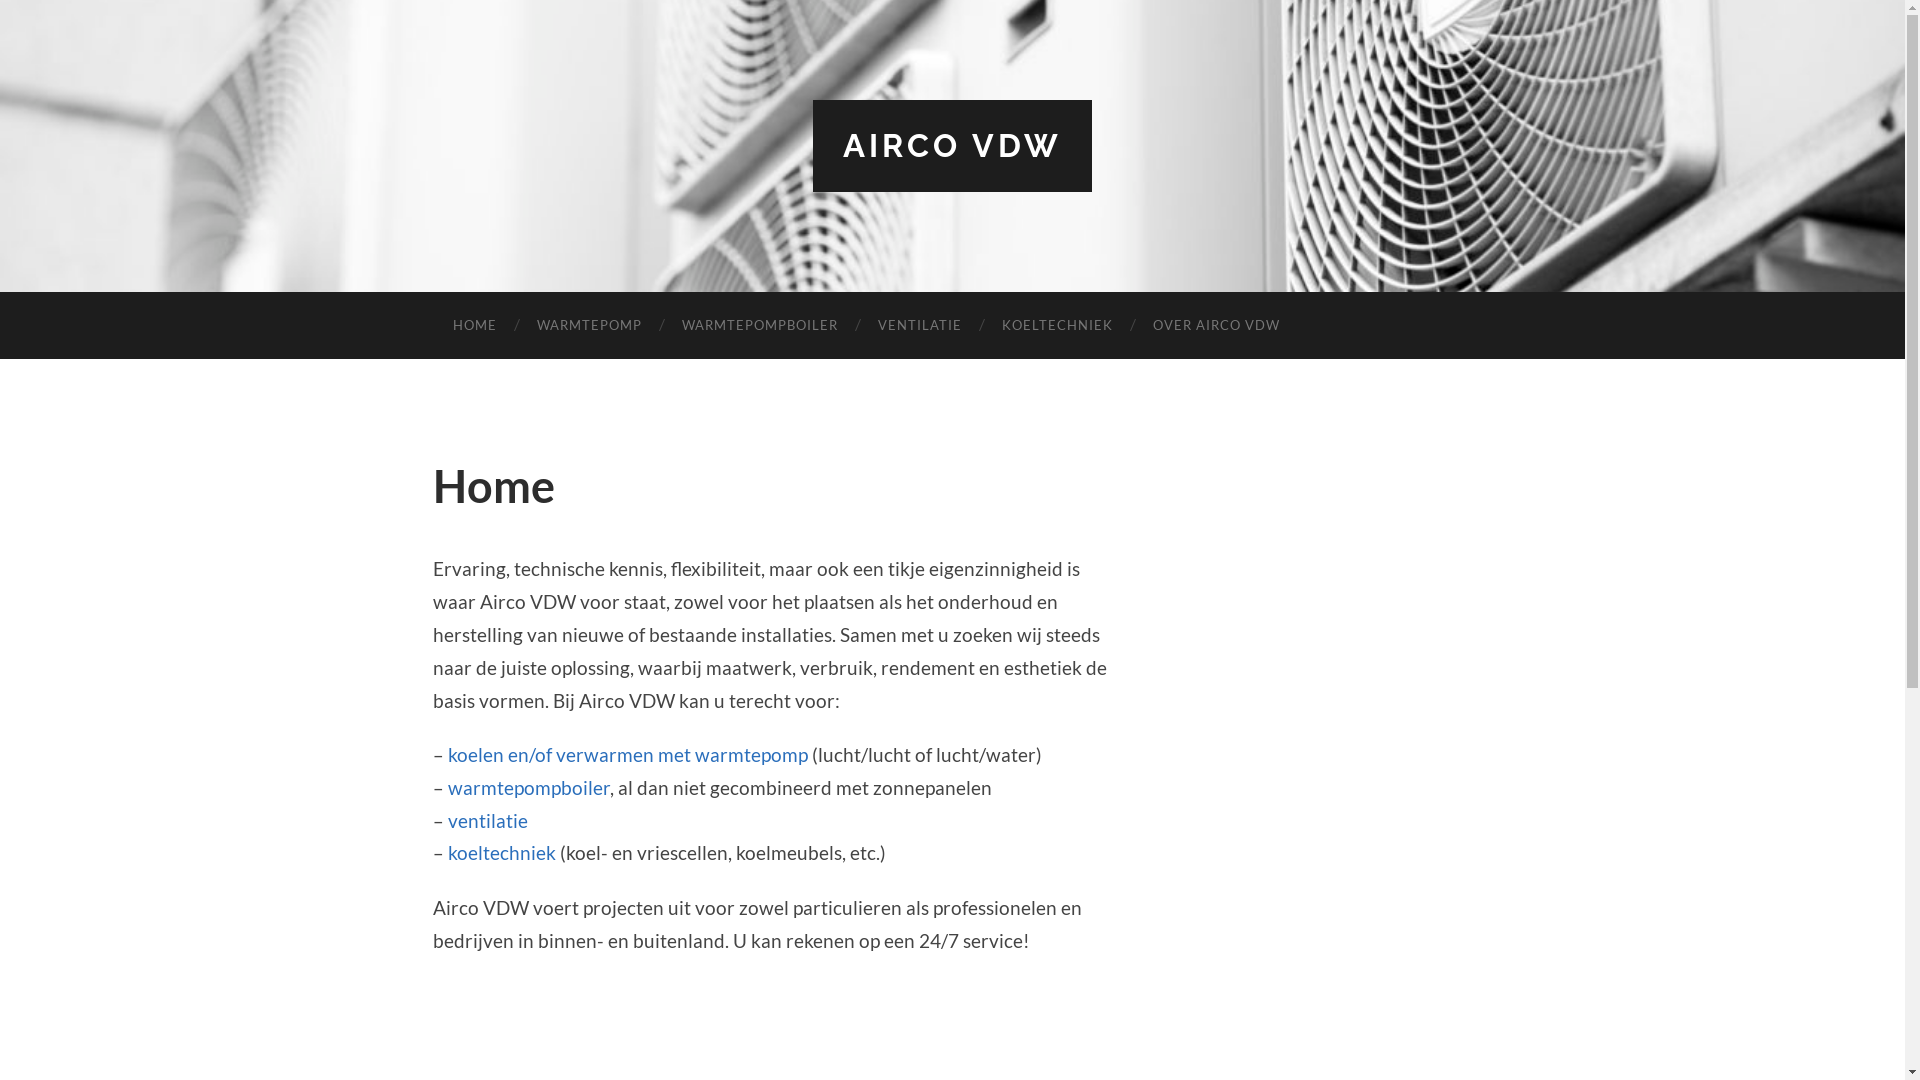 The height and width of the screenshot is (1080, 1920). I want to click on WARMTEPOMPBOILER, so click(760, 326).